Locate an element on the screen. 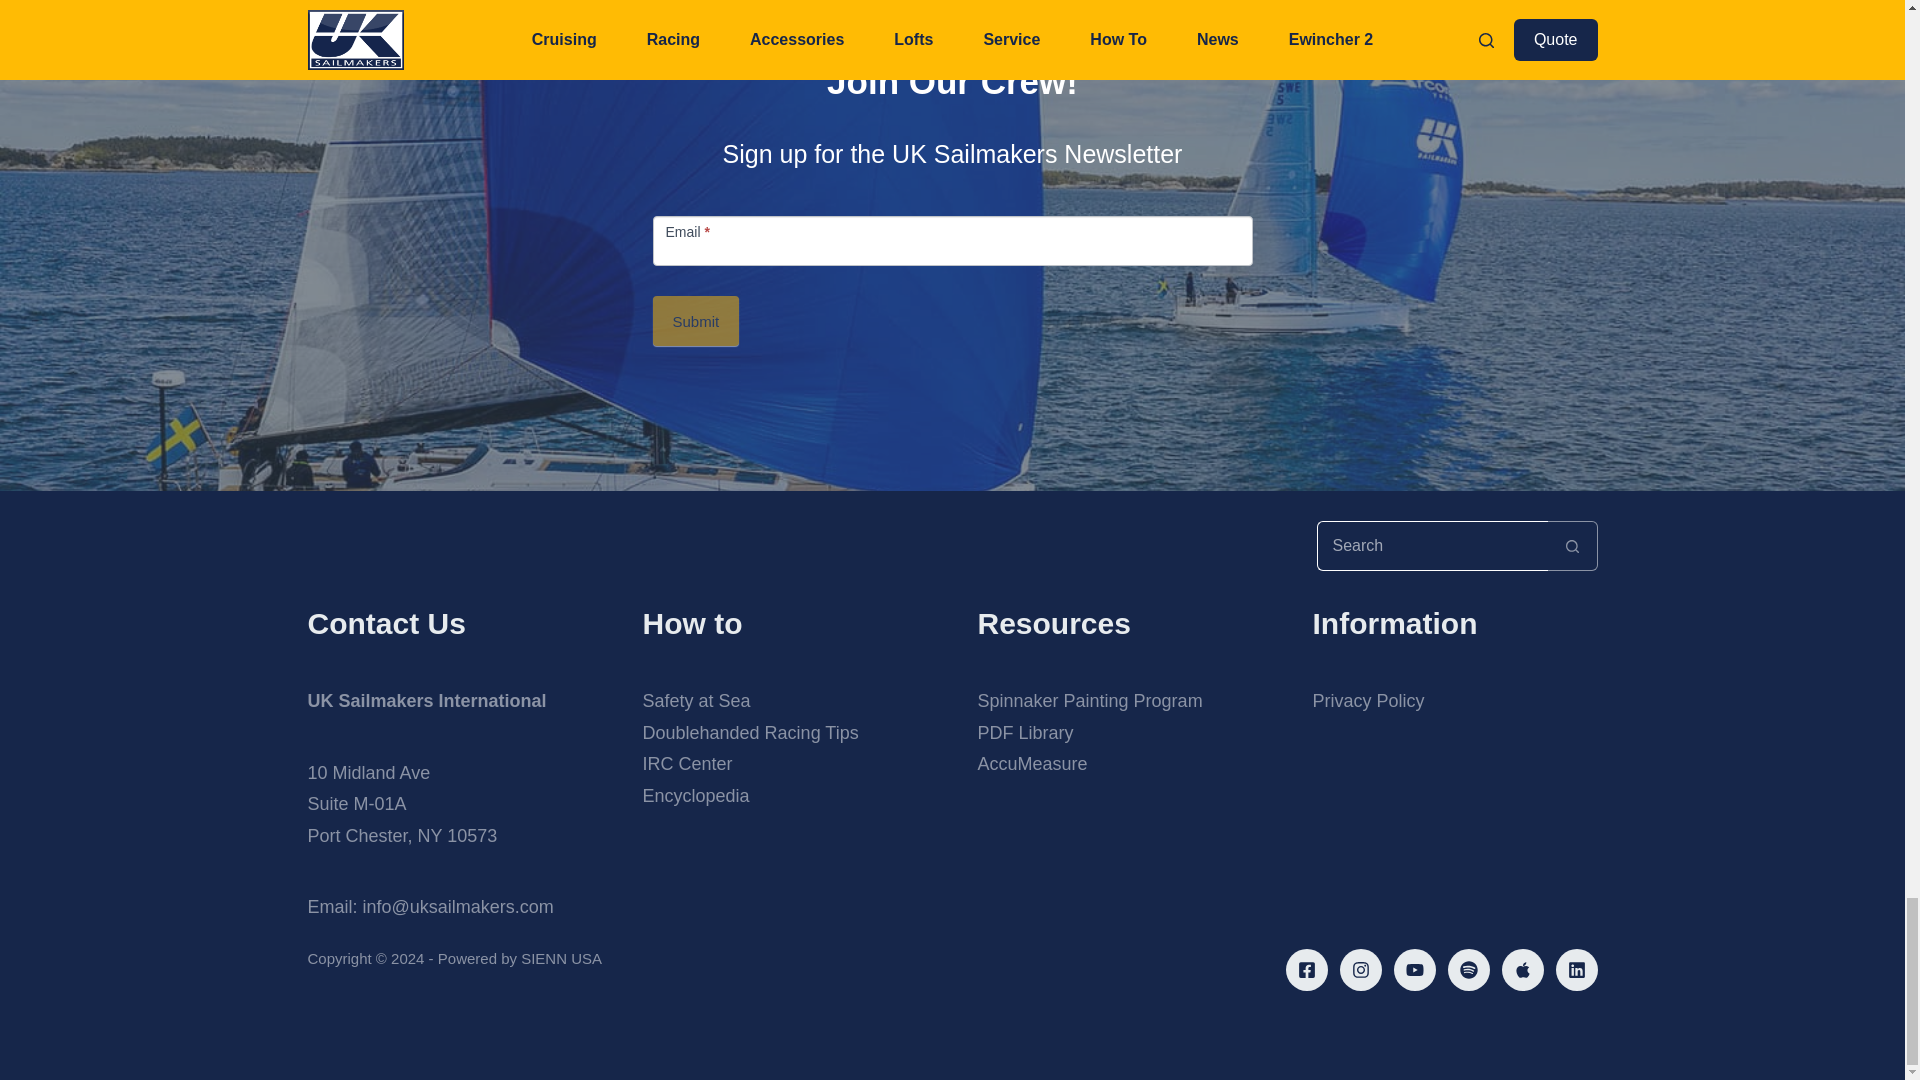 Image resolution: width=1920 pixels, height=1080 pixels. Encyclopedia is located at coordinates (694, 796).